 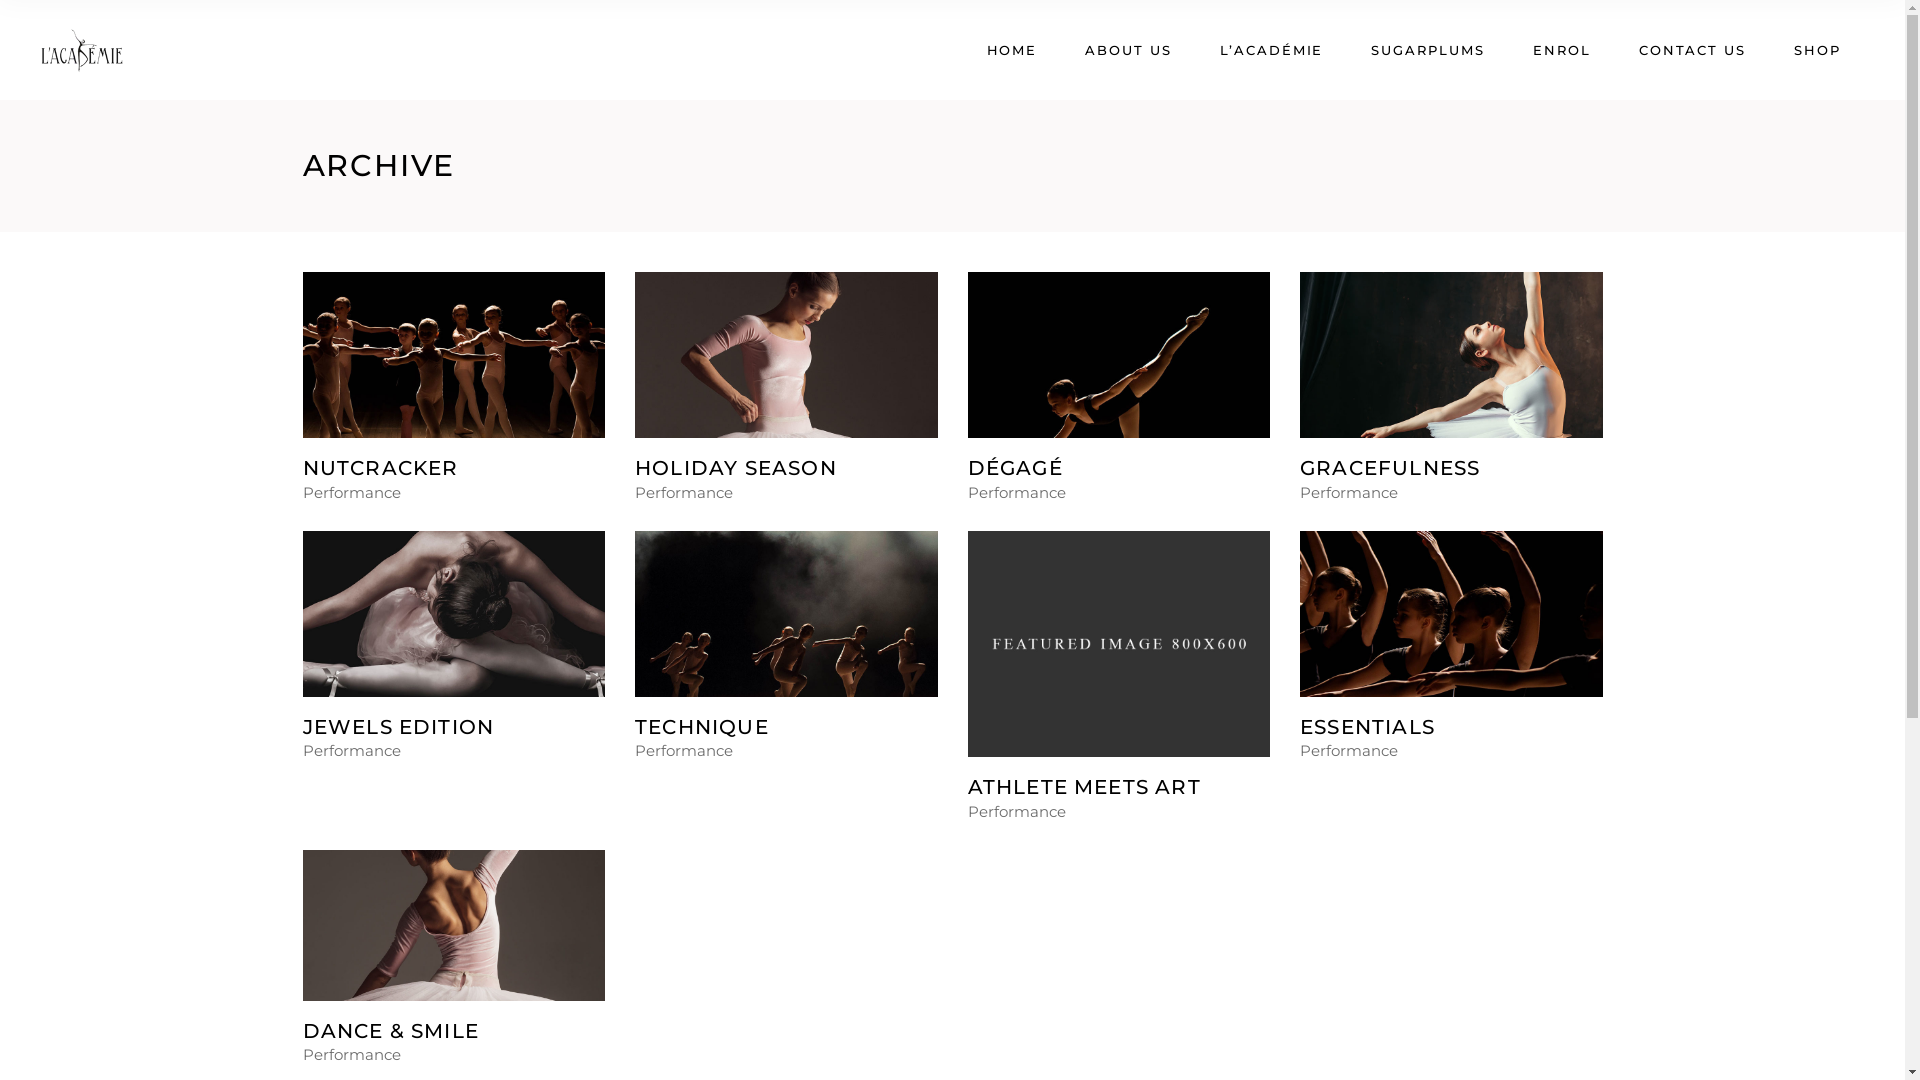 What do you see at coordinates (1349, 492) in the screenshot?
I see `Performance` at bounding box center [1349, 492].